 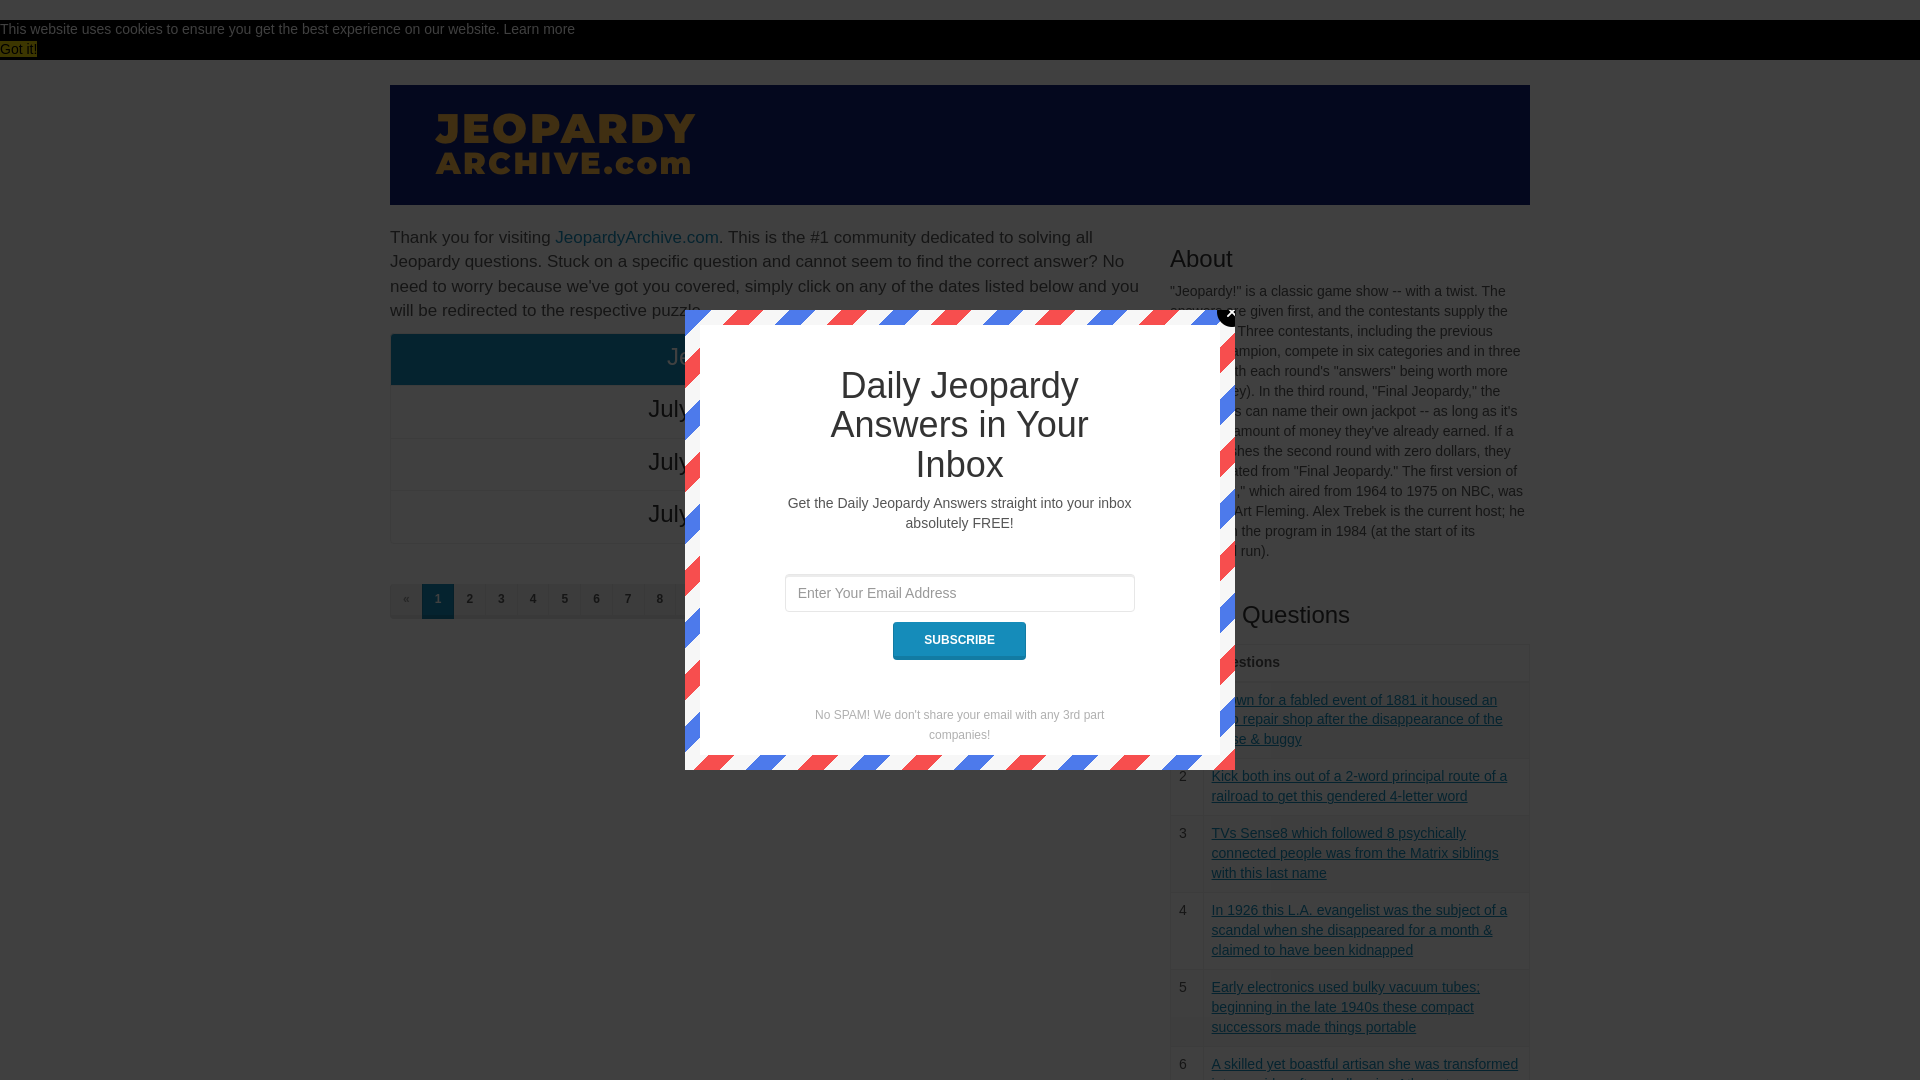 What do you see at coordinates (1232, 312) in the screenshot?
I see `Close` at bounding box center [1232, 312].